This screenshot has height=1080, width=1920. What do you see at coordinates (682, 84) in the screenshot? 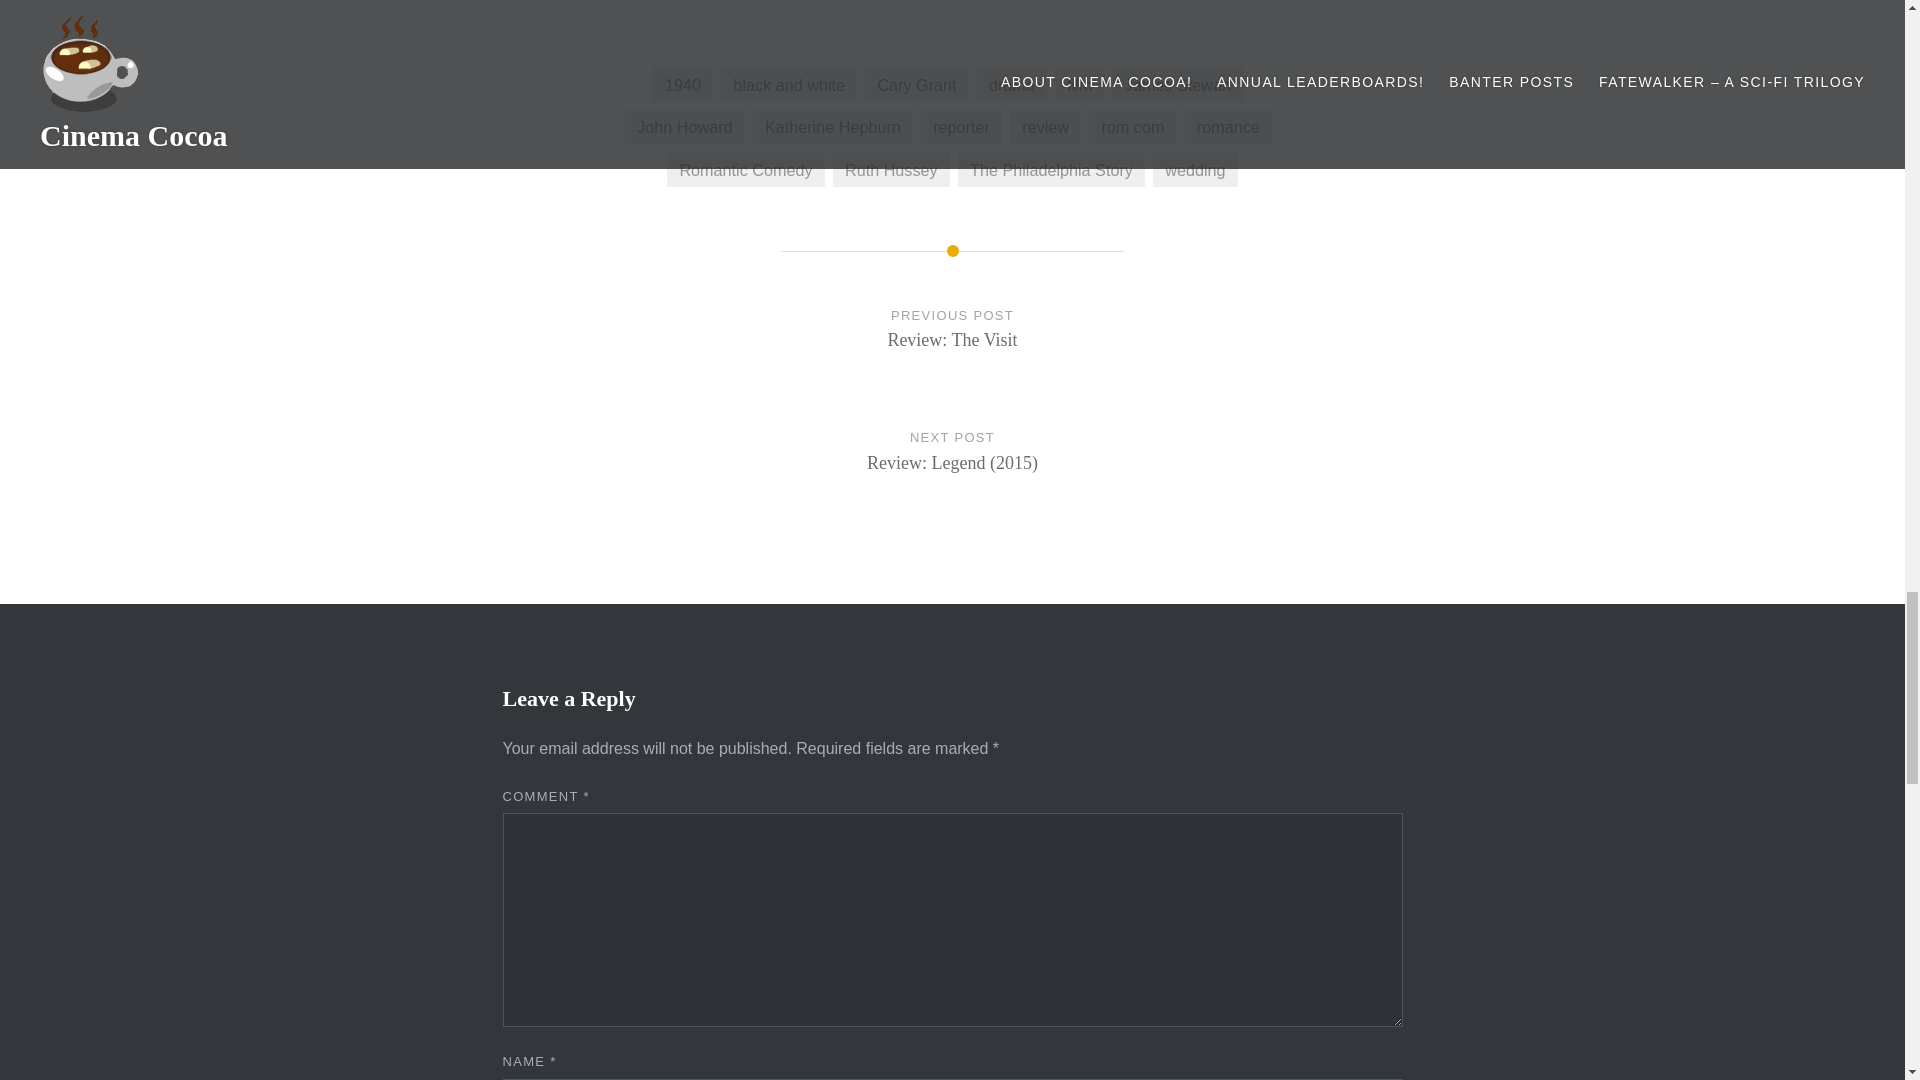
I see `1940` at bounding box center [682, 84].